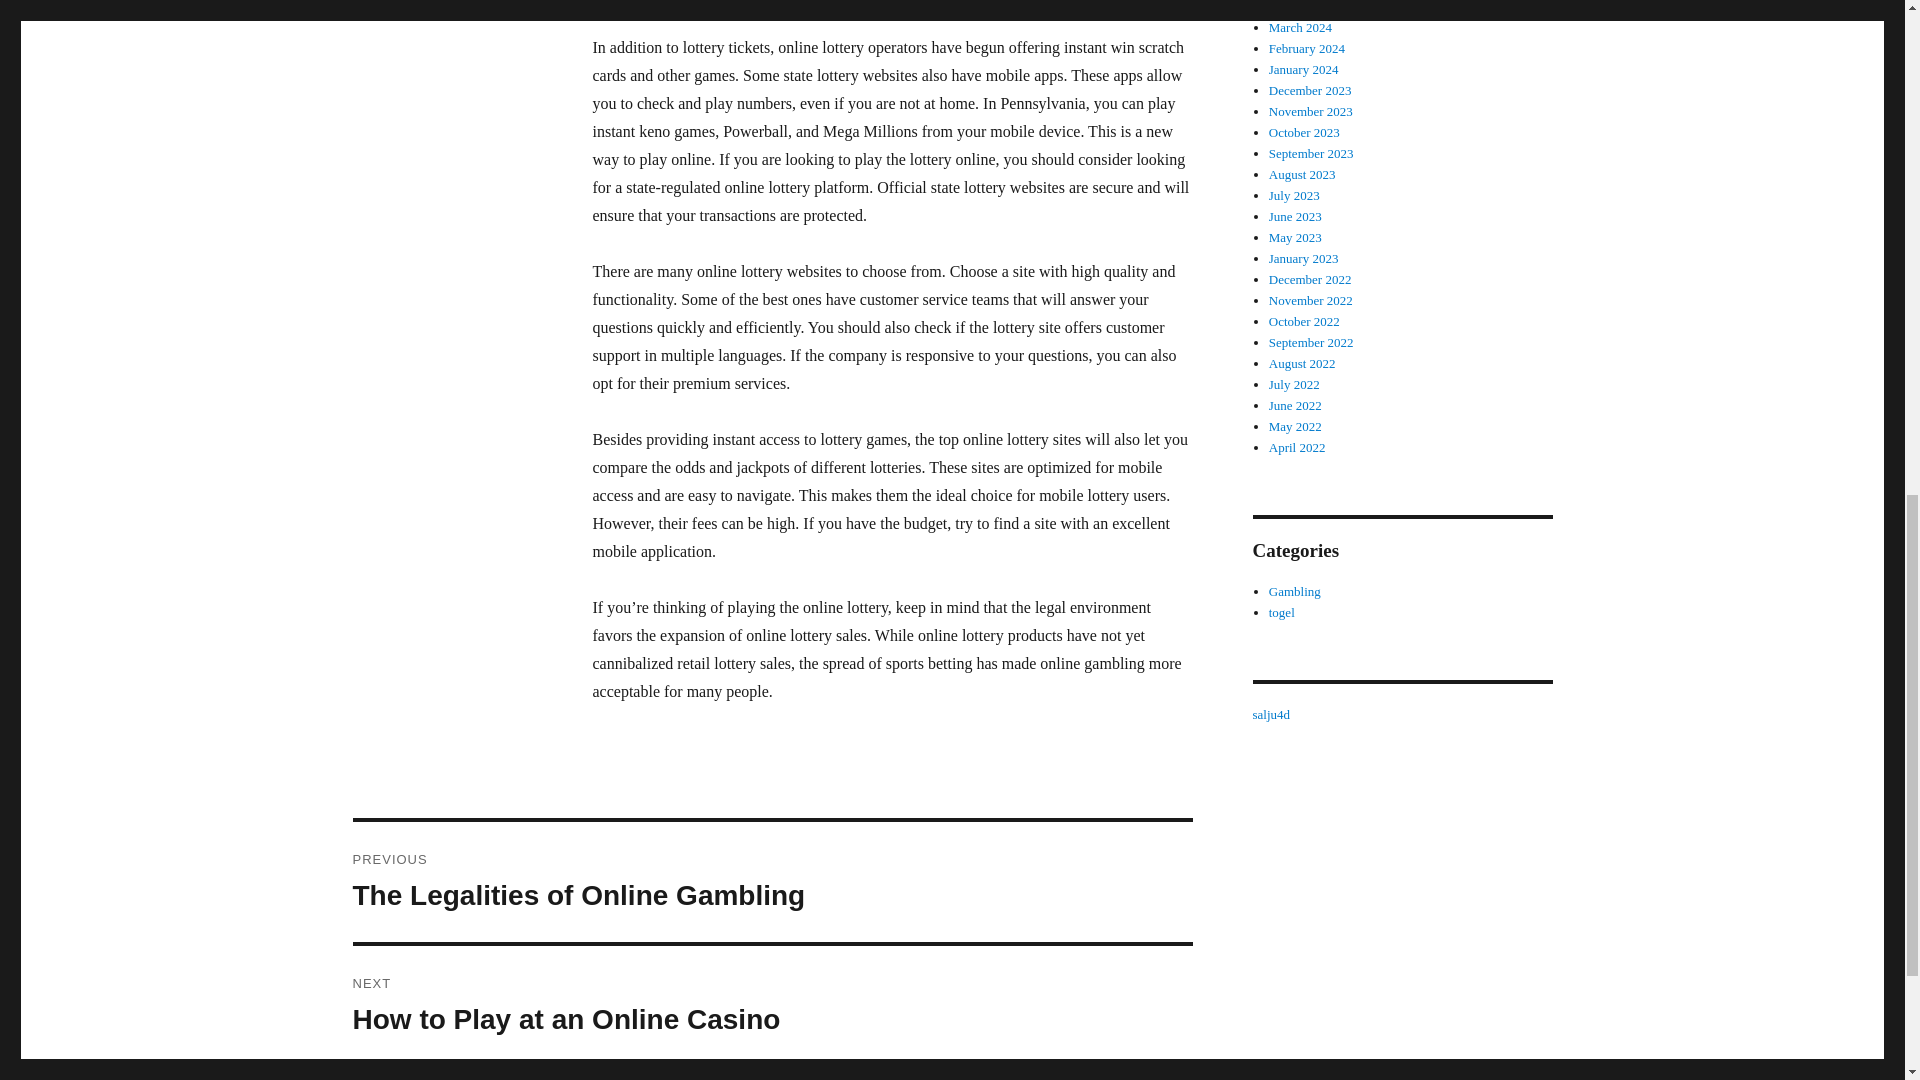 Image resolution: width=1920 pixels, height=1080 pixels. Describe the element at coordinates (1311, 152) in the screenshot. I see `September 2023` at that location.